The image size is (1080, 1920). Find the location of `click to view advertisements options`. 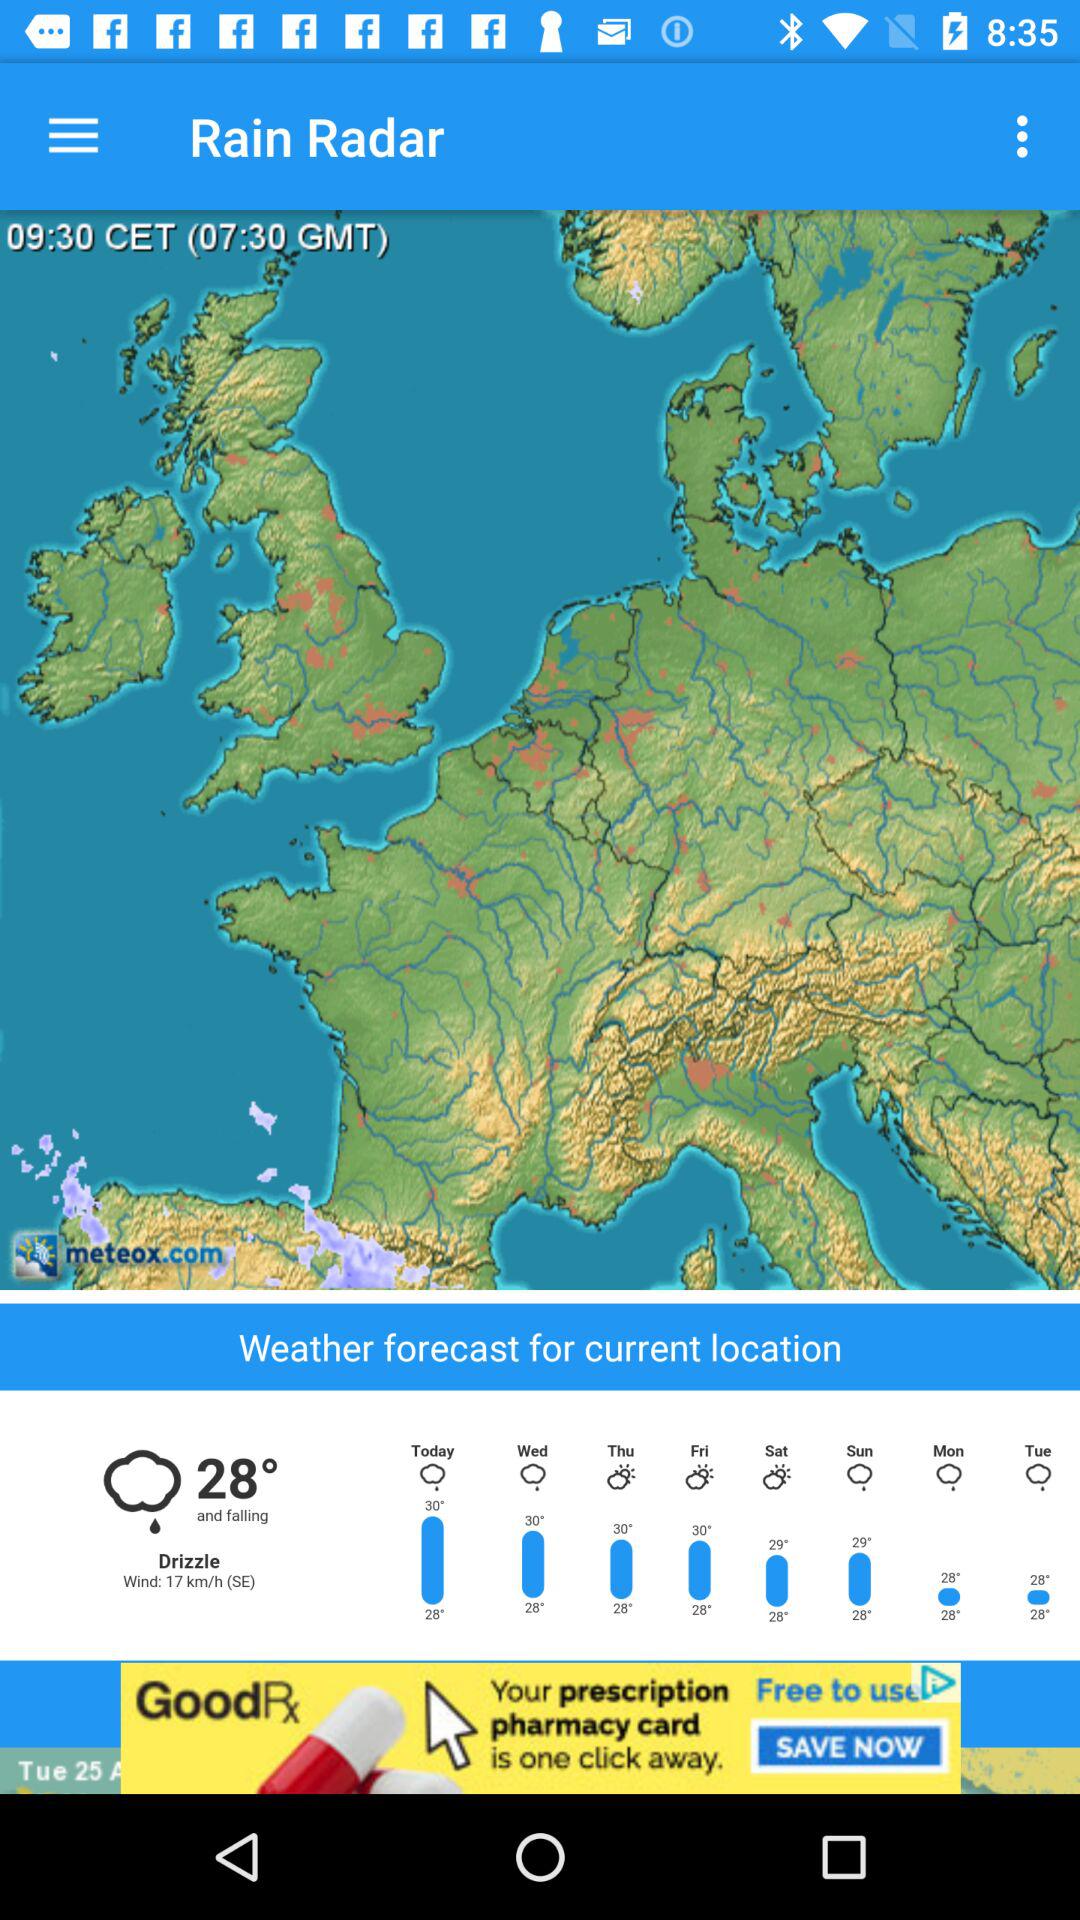

click to view advertisements options is located at coordinates (540, 1728).